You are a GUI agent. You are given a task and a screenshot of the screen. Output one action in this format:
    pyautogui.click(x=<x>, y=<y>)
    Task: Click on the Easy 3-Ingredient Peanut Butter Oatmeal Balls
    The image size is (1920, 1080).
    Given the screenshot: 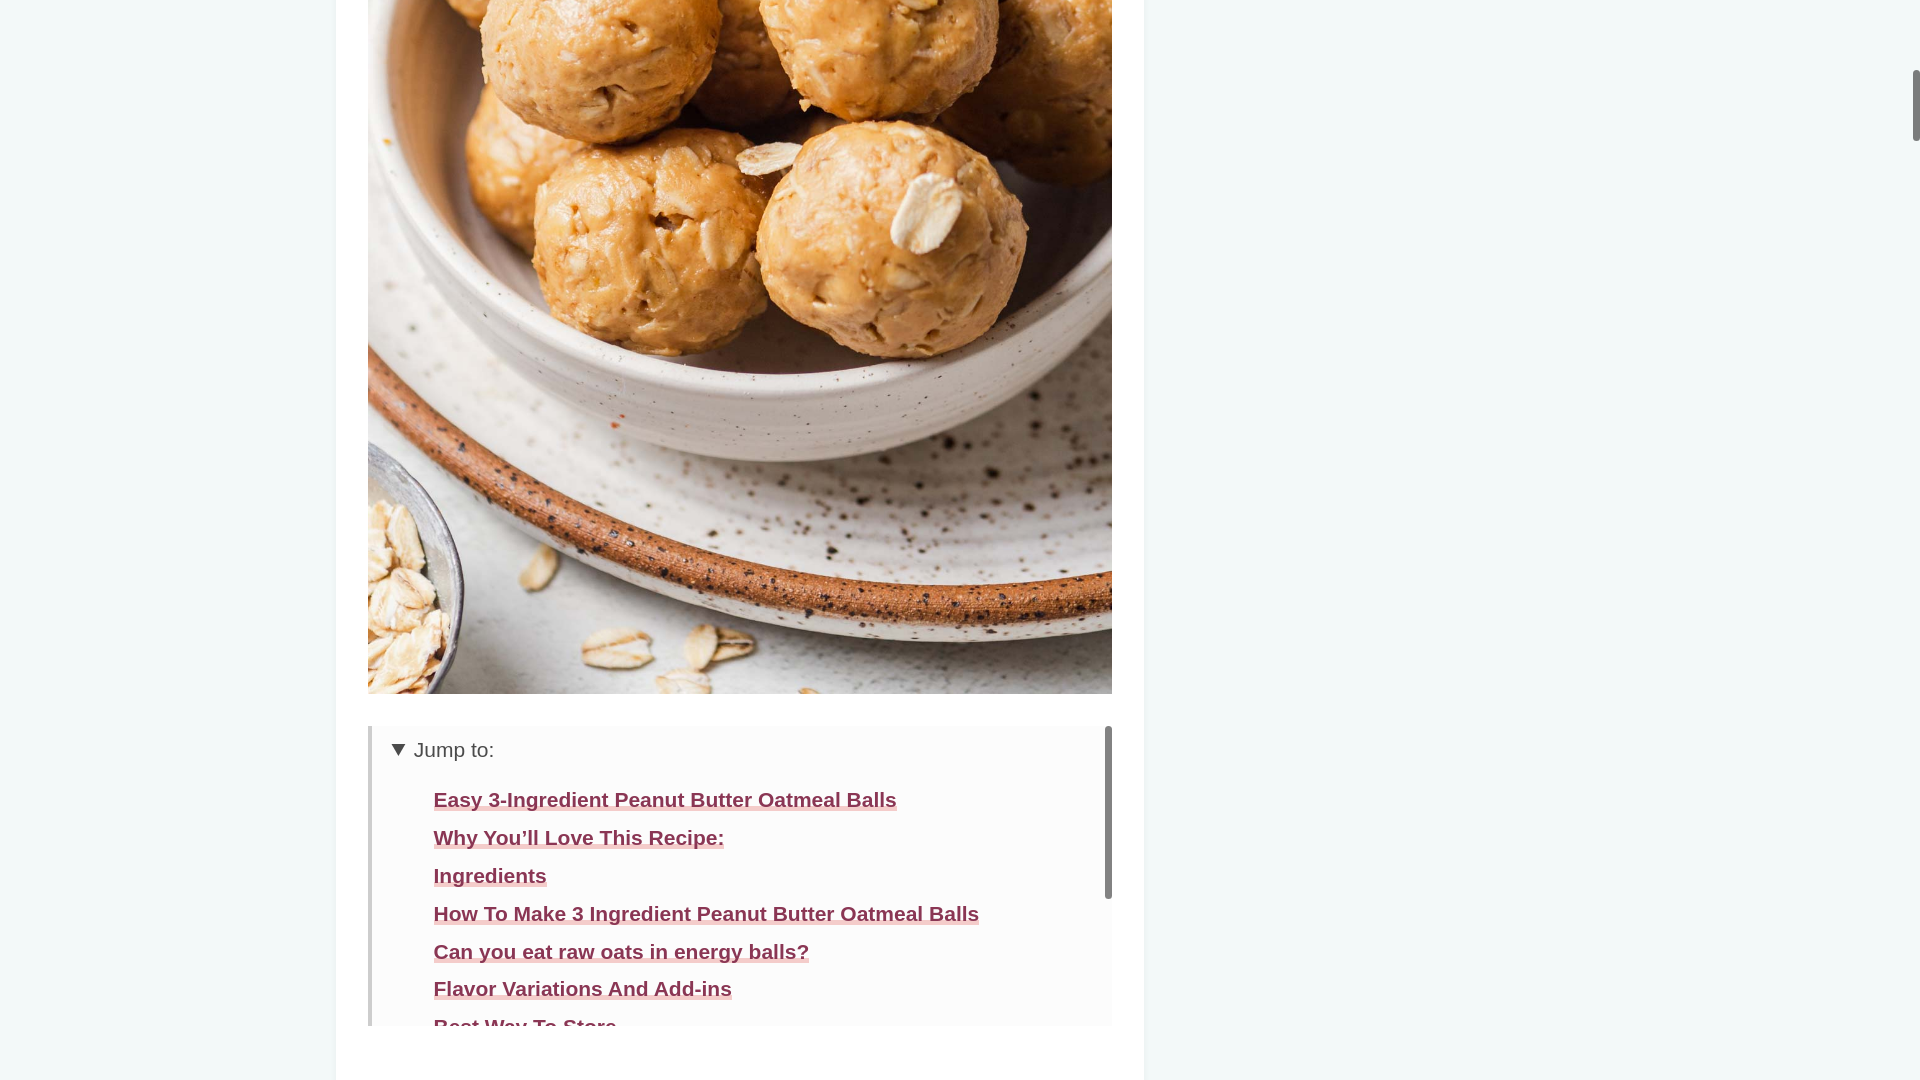 What is the action you would take?
    pyautogui.click(x=664, y=800)
    